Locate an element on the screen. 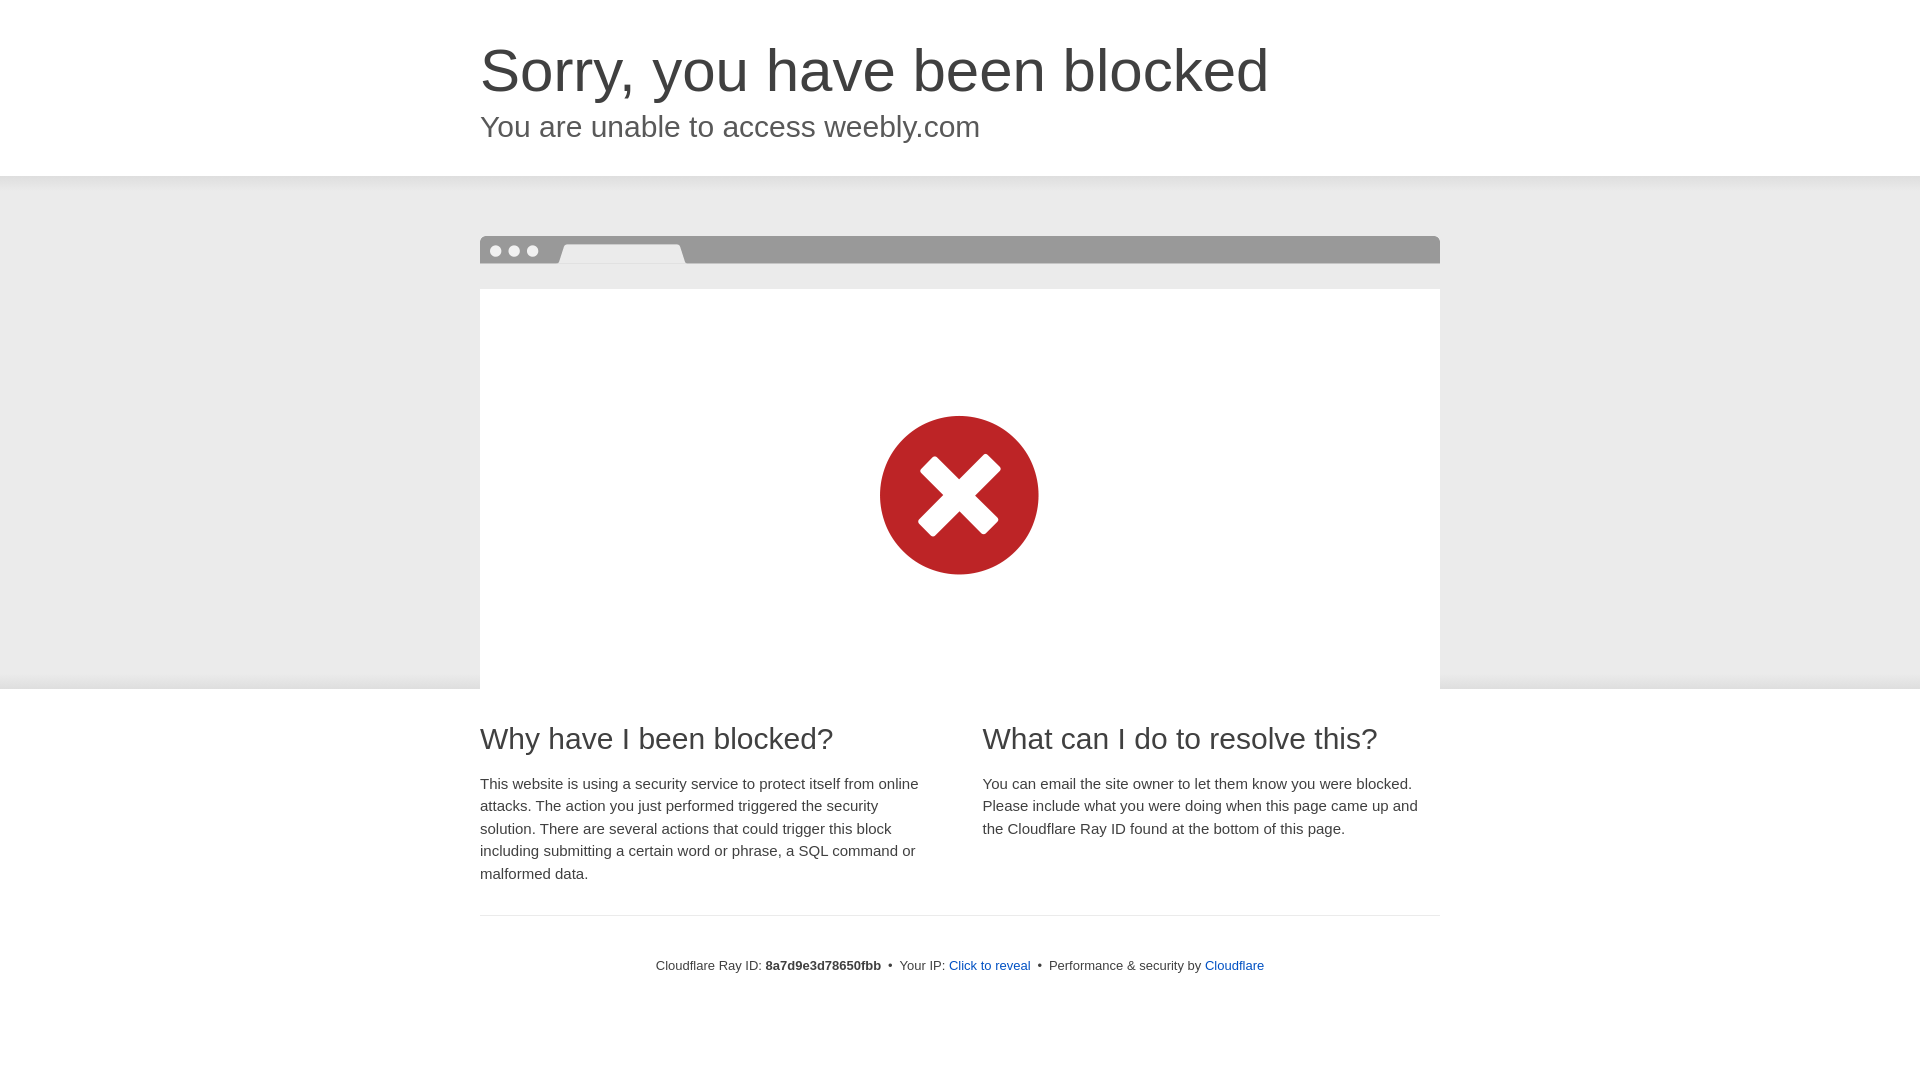 The height and width of the screenshot is (1080, 1920). Cloudflare is located at coordinates (1234, 965).